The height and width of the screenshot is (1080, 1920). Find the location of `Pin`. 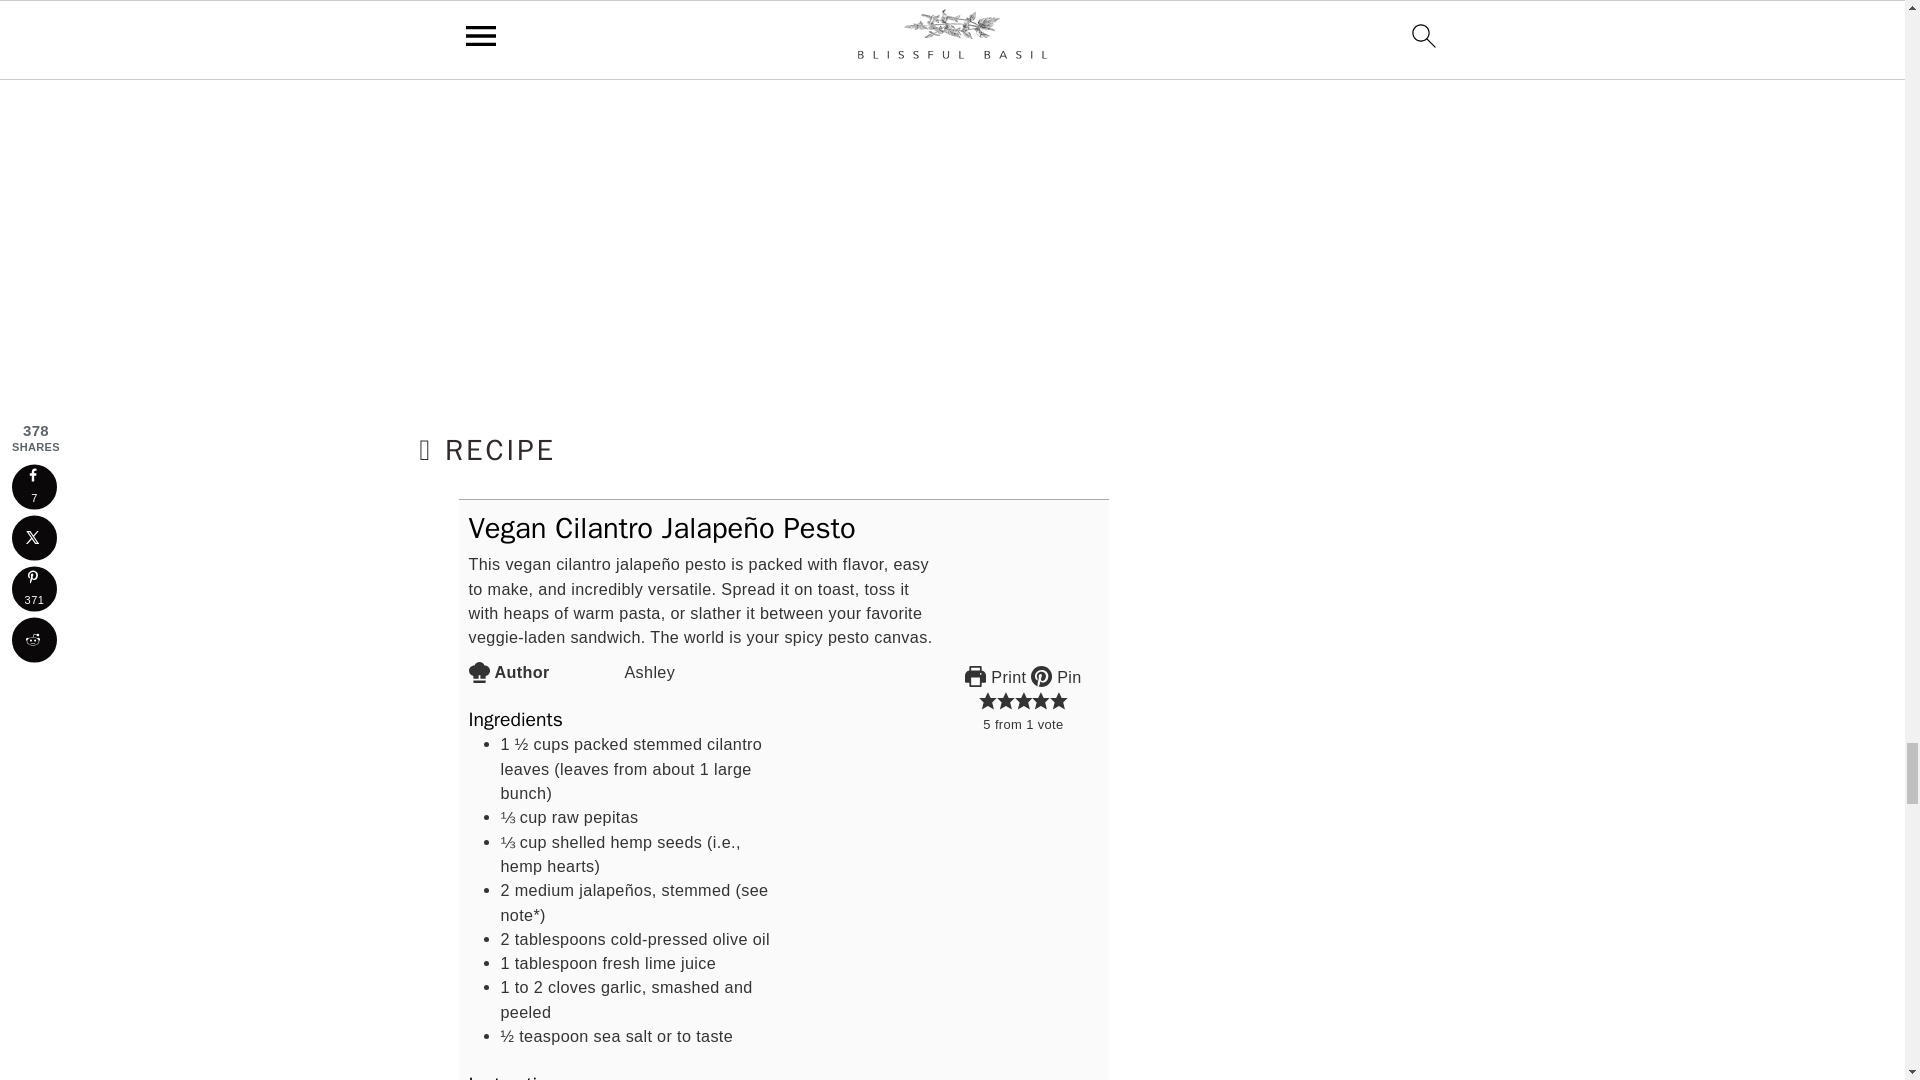

Pin is located at coordinates (1056, 676).